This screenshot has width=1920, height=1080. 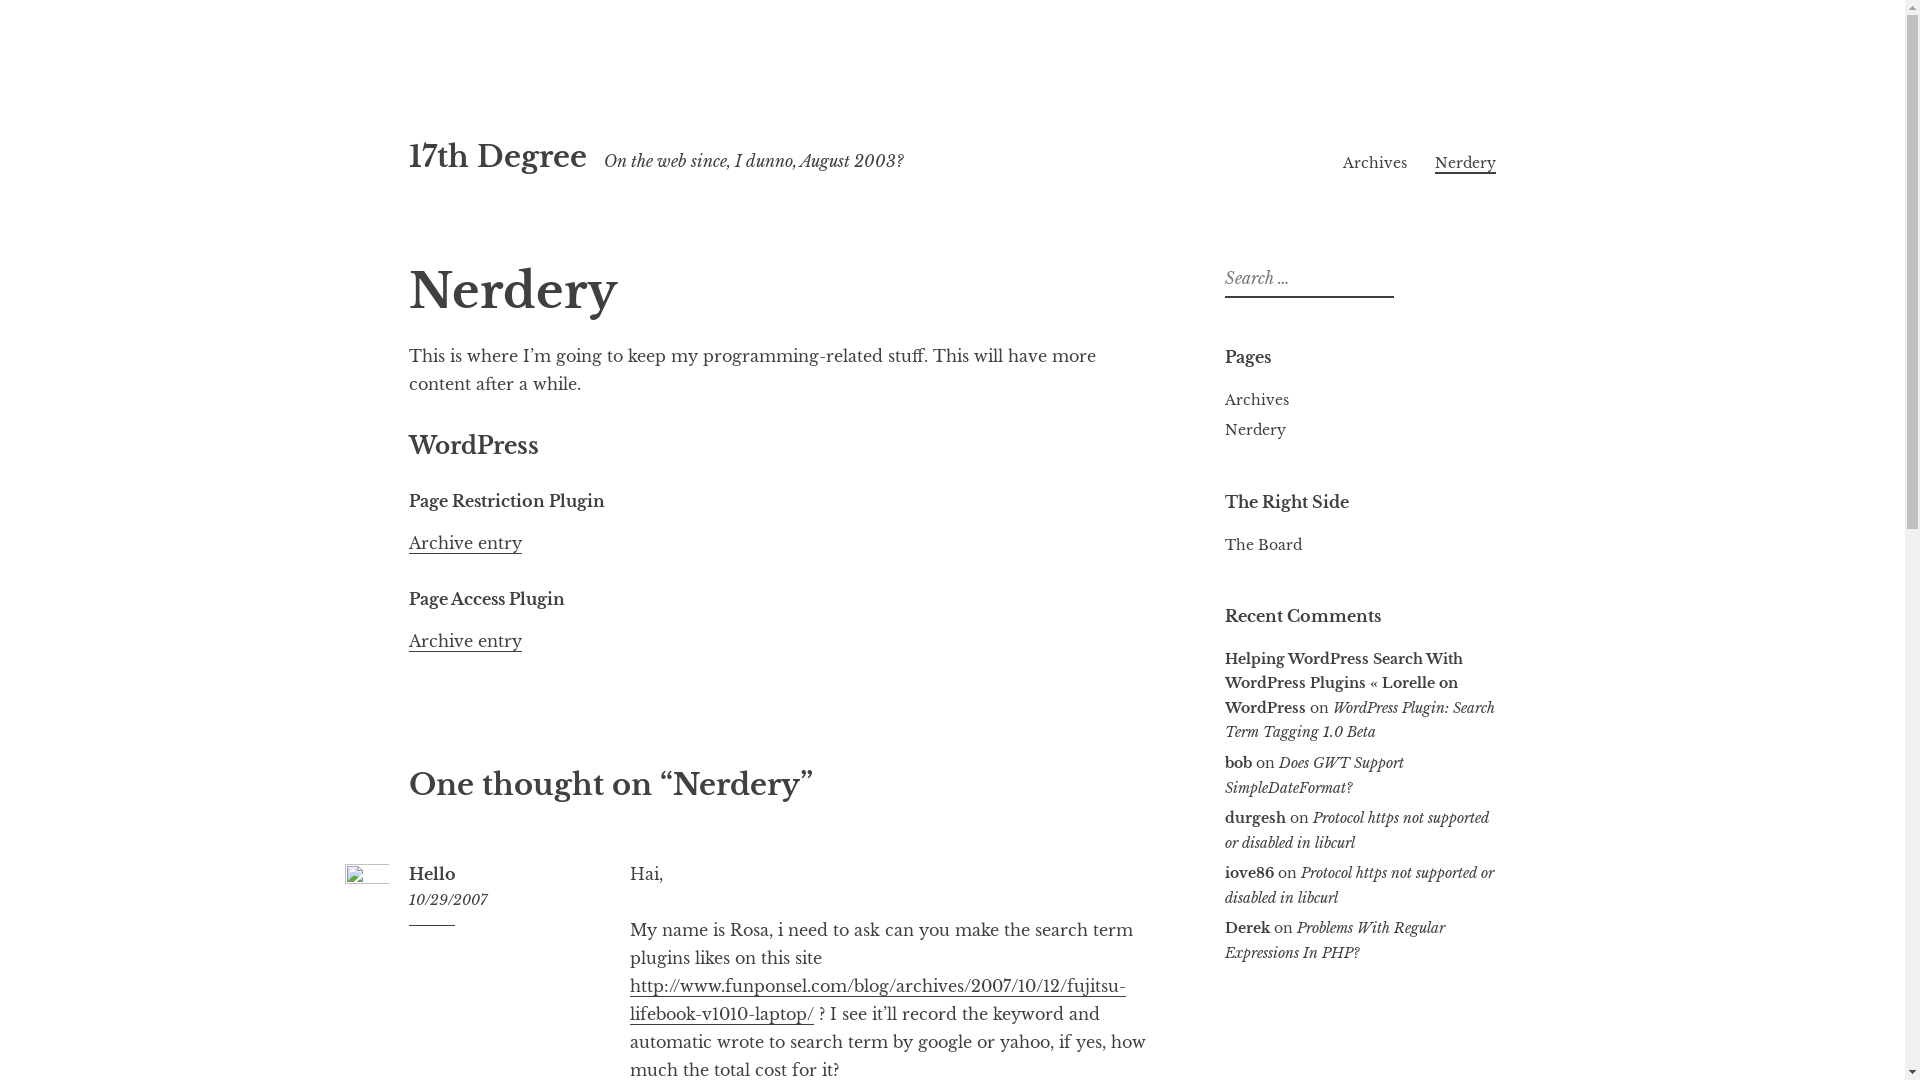 What do you see at coordinates (1358, 886) in the screenshot?
I see `Protocol https not supported or disabled in libcurl` at bounding box center [1358, 886].